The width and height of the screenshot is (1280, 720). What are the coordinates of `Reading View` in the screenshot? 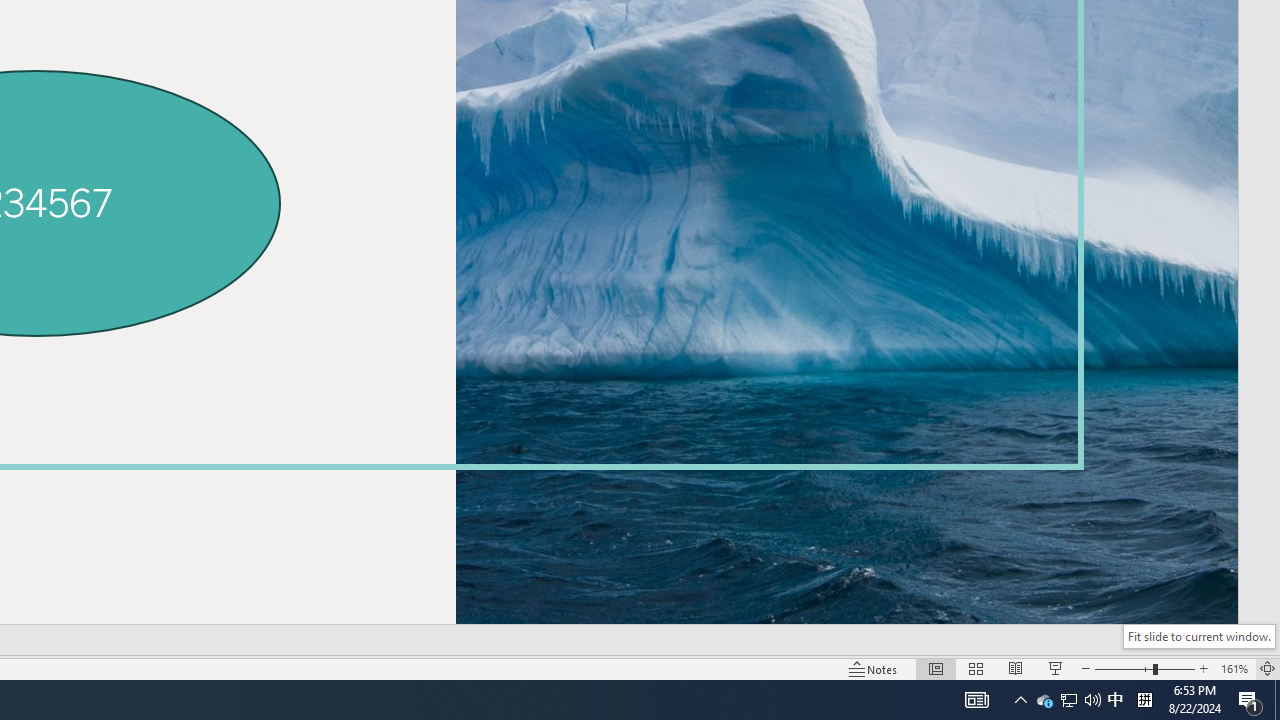 It's located at (1015, 668).